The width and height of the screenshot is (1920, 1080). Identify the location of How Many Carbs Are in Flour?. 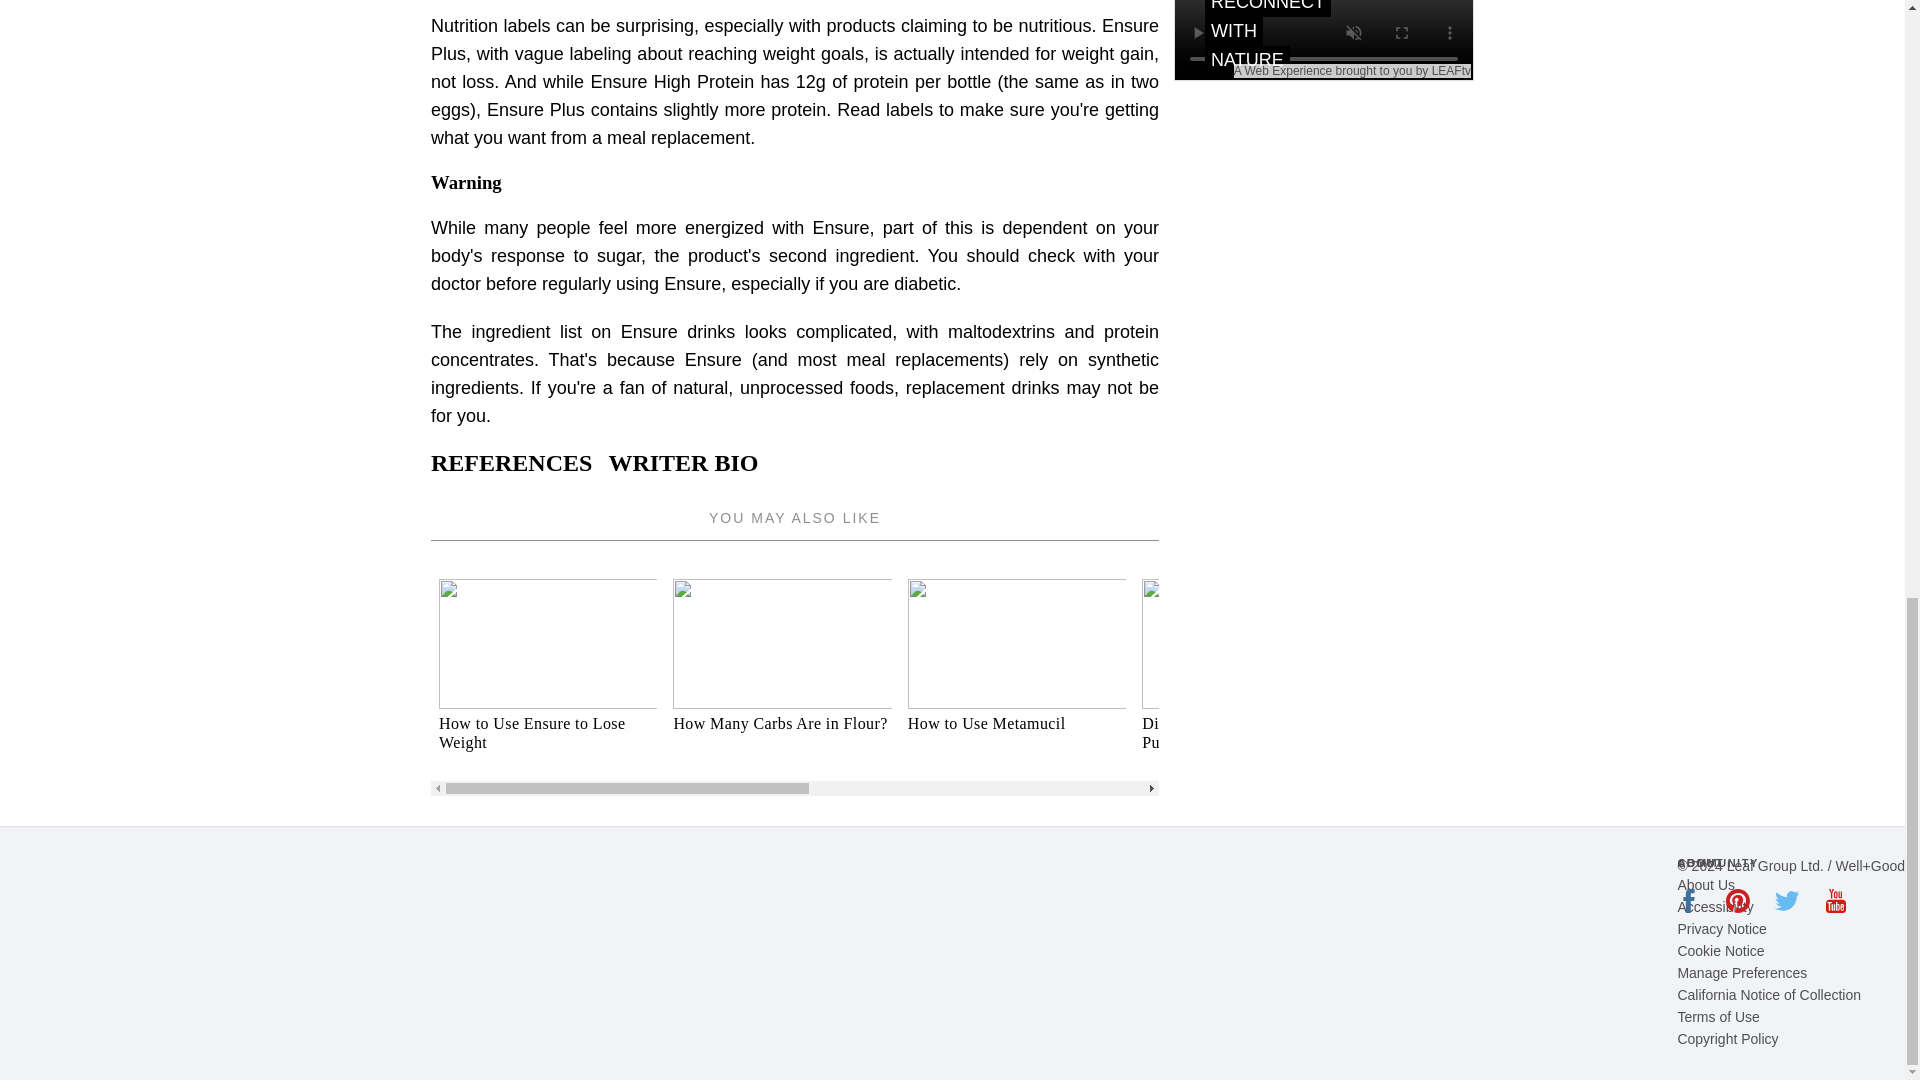
(782, 678).